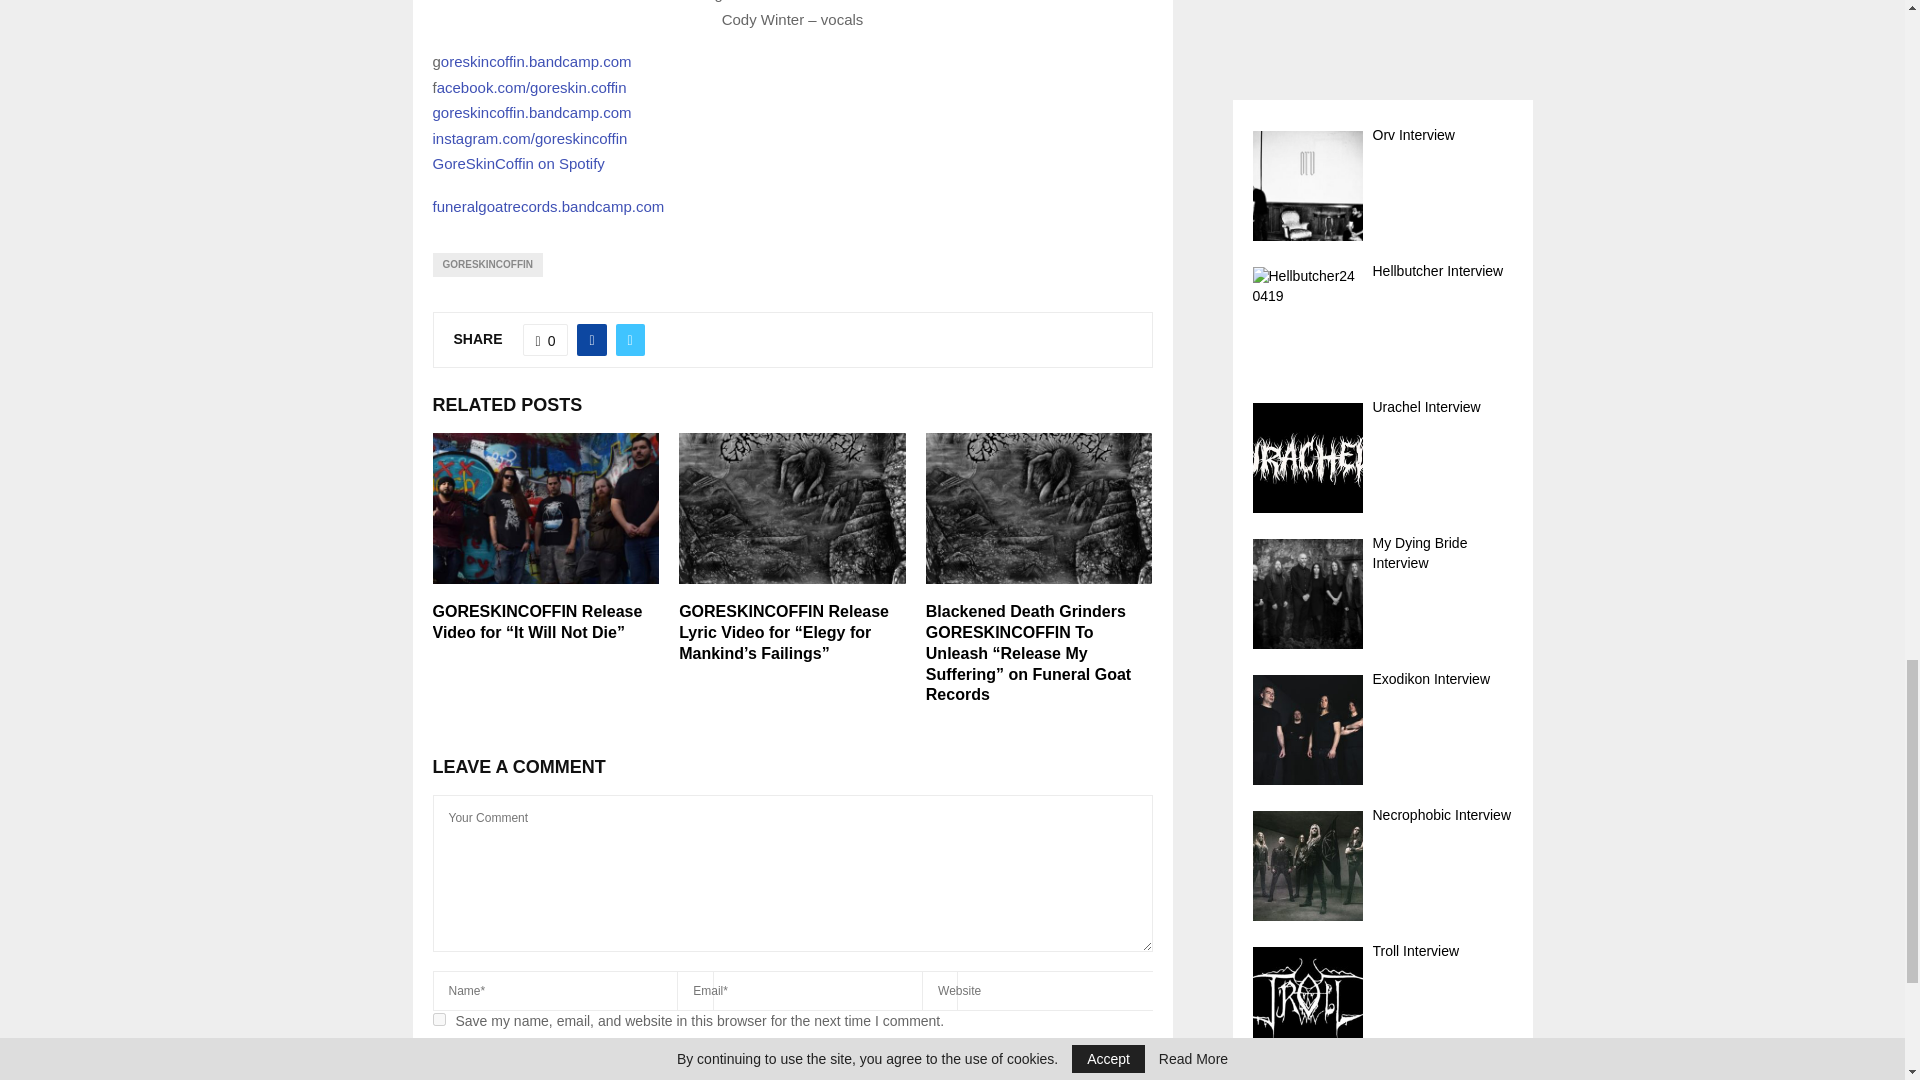 Image resolution: width=1920 pixels, height=1080 pixels. What do you see at coordinates (536, 61) in the screenshot?
I see `oreskincoffin.bandcamp.com` at bounding box center [536, 61].